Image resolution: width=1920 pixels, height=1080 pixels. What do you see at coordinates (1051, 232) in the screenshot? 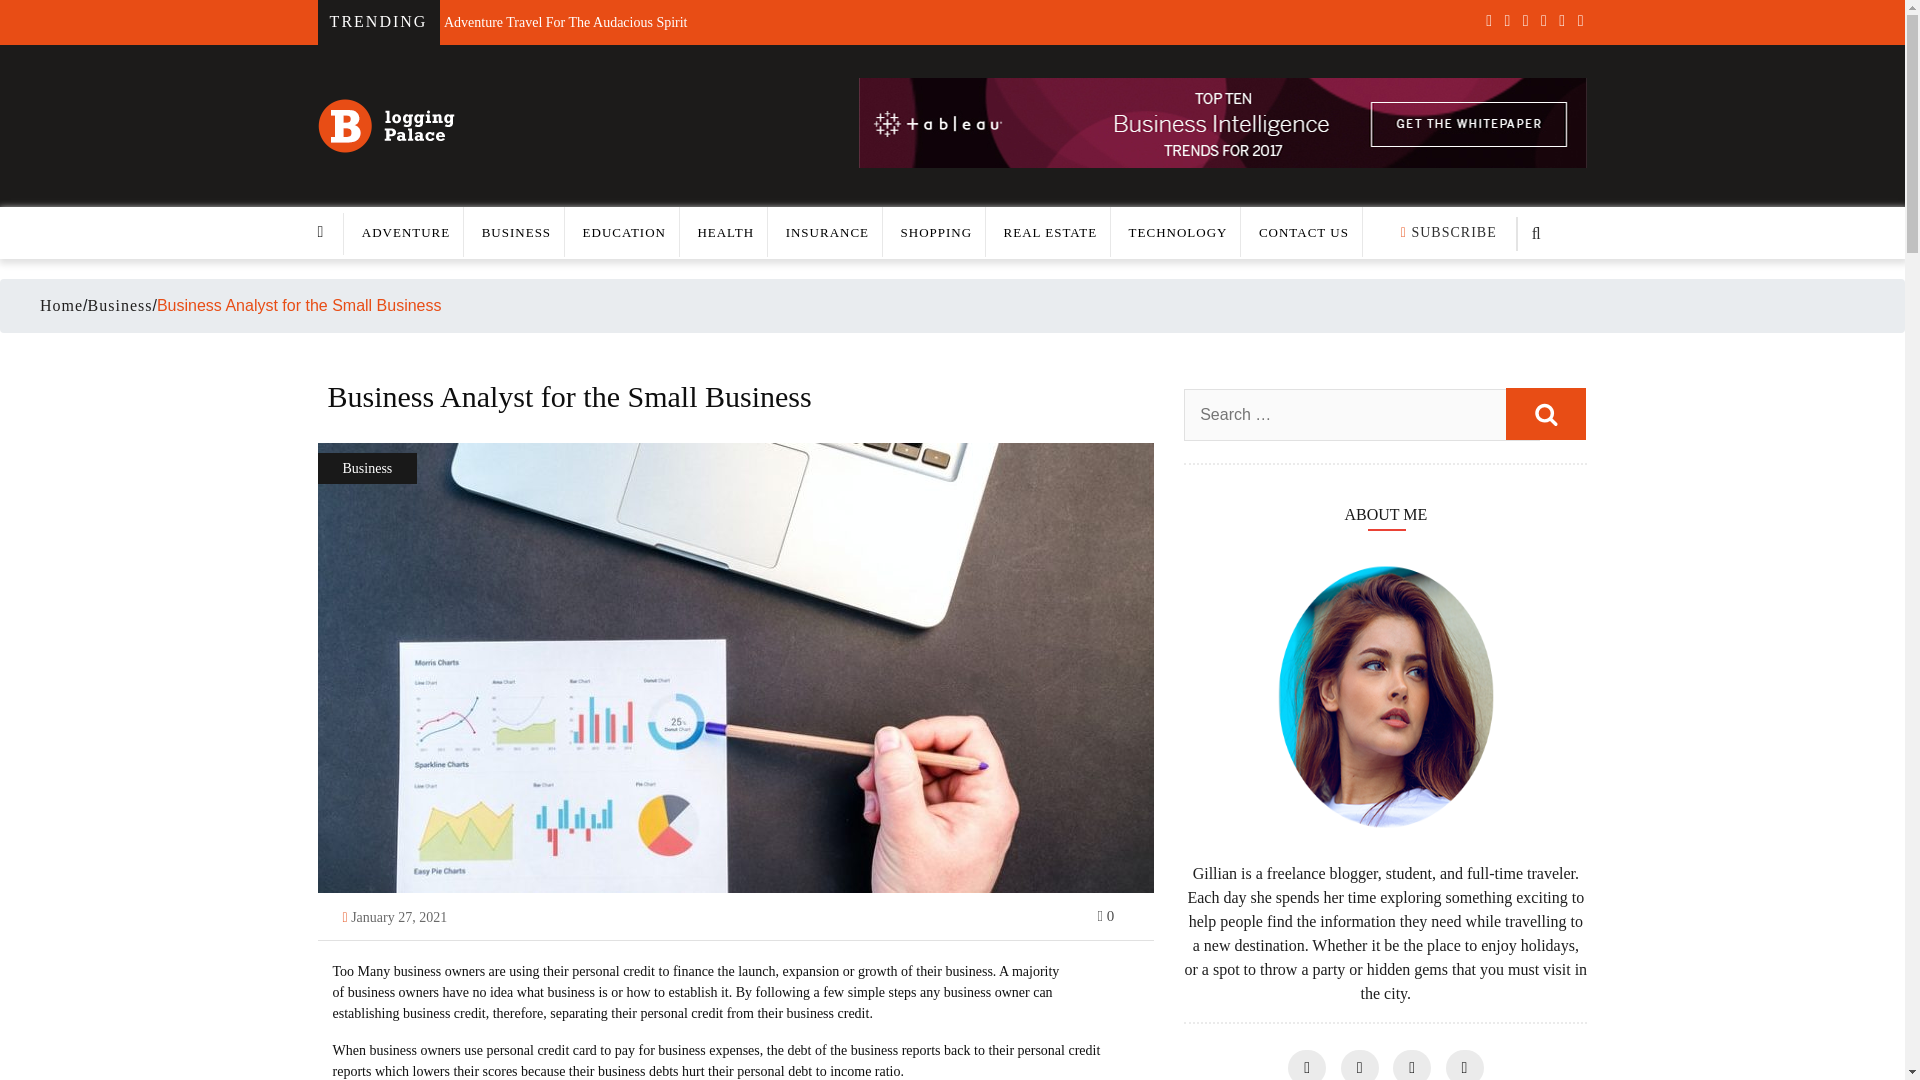
I see `REAL ESTATE` at bounding box center [1051, 232].